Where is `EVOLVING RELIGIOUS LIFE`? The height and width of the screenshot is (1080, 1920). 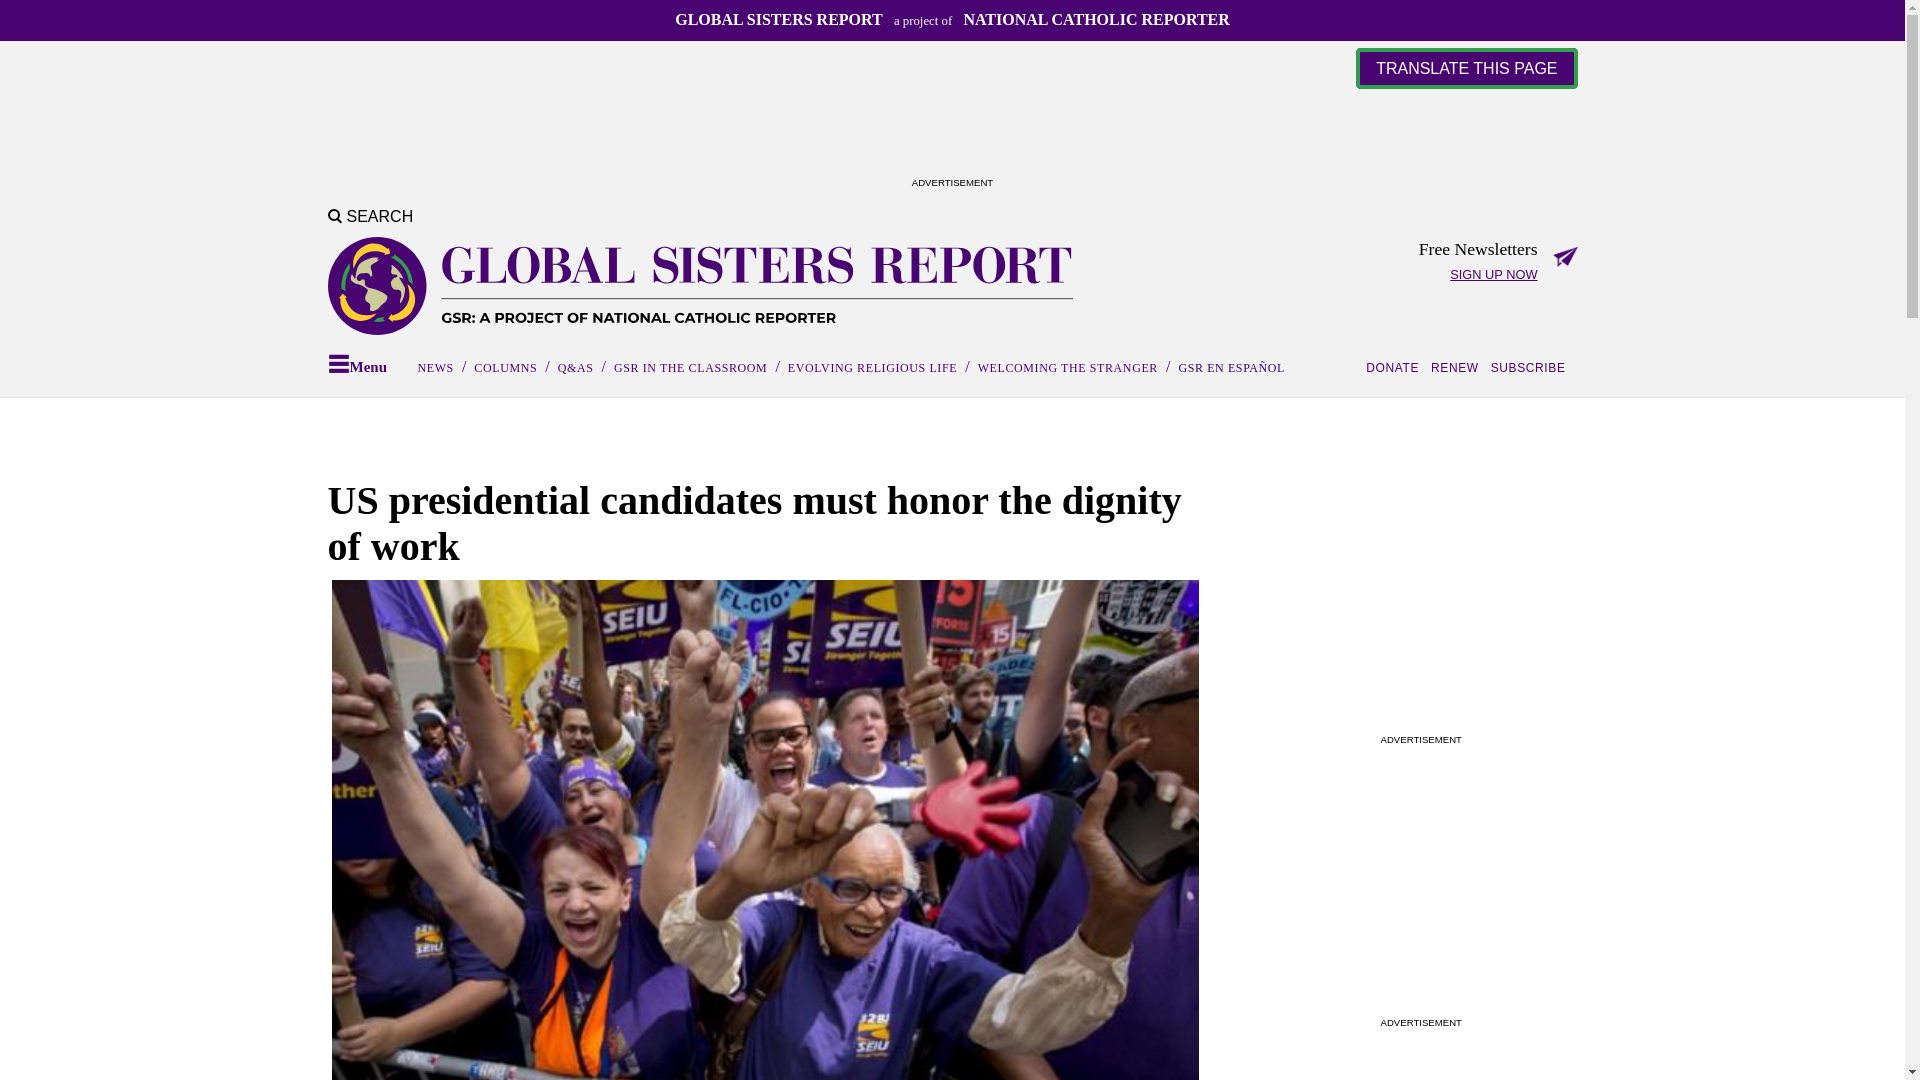
EVOLVING RELIGIOUS LIFE is located at coordinates (872, 367).